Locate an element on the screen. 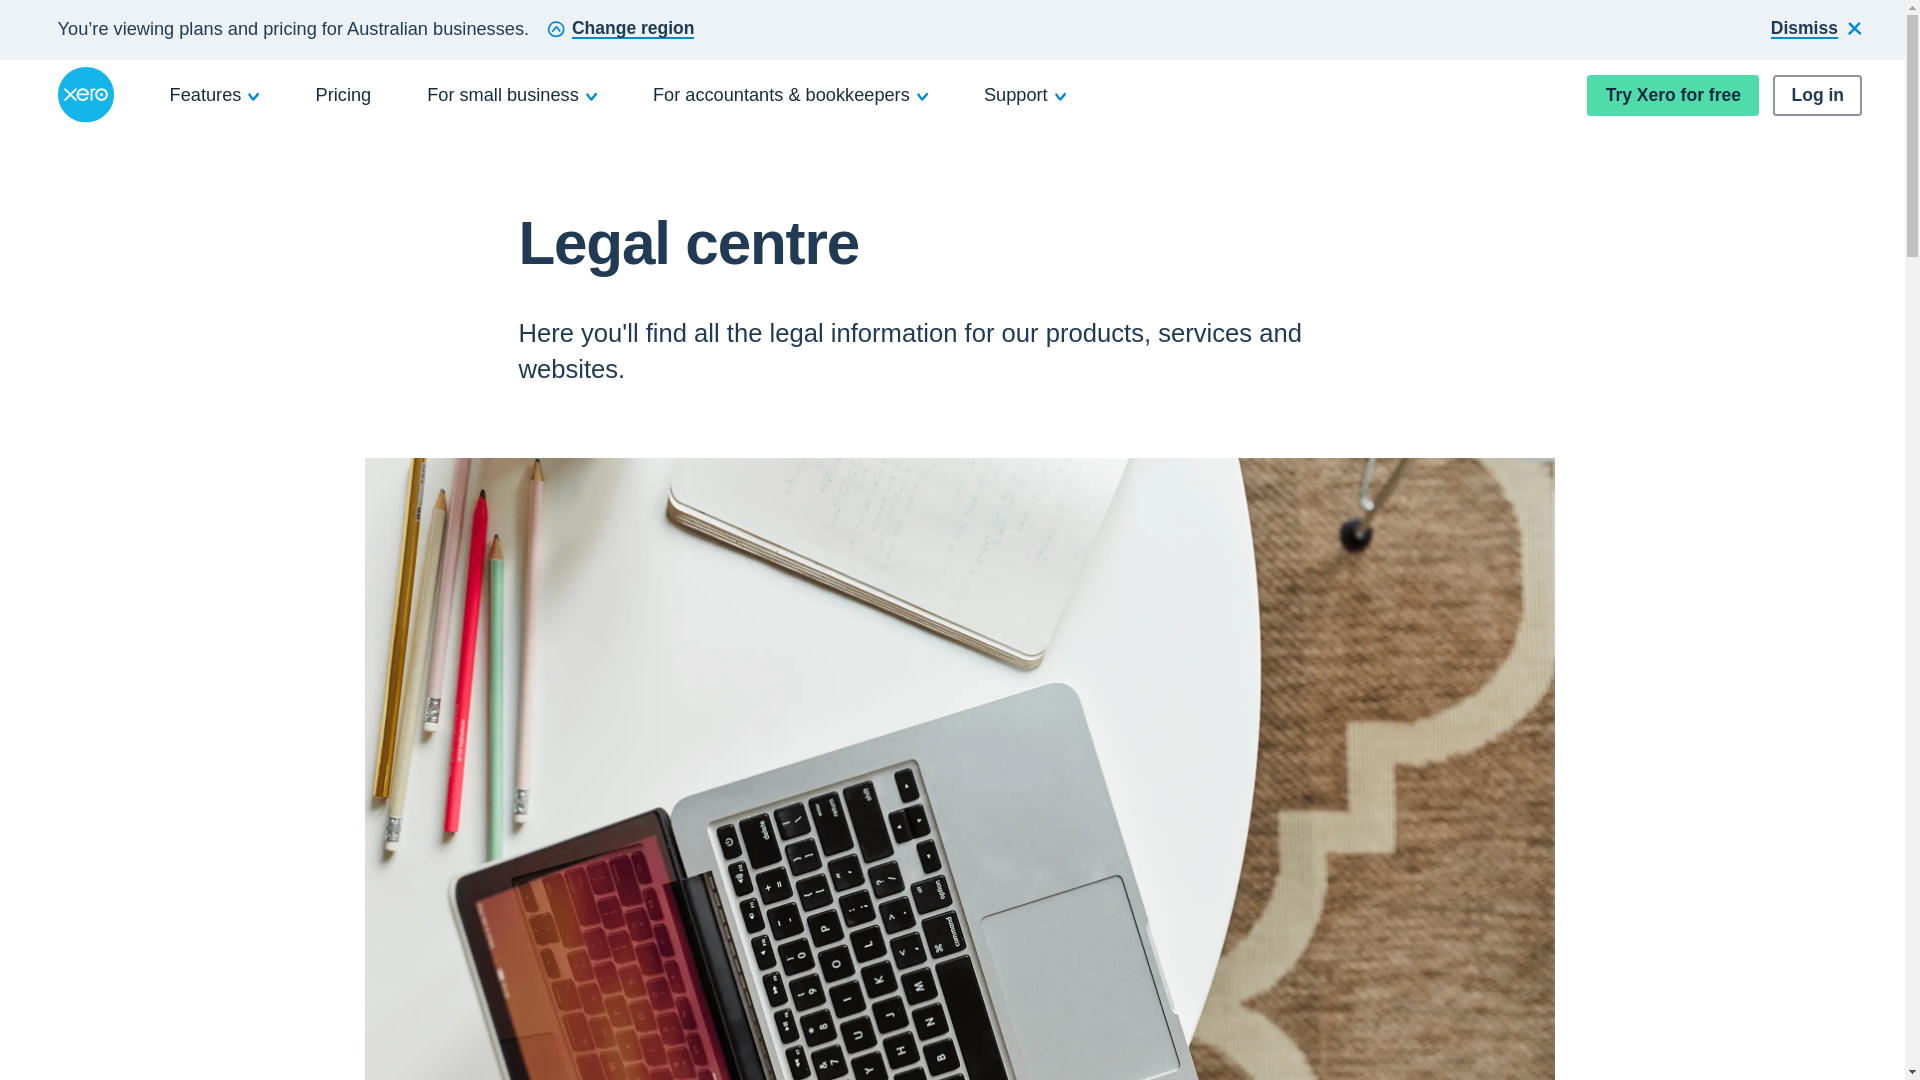  Log in is located at coordinates (1817, 94).